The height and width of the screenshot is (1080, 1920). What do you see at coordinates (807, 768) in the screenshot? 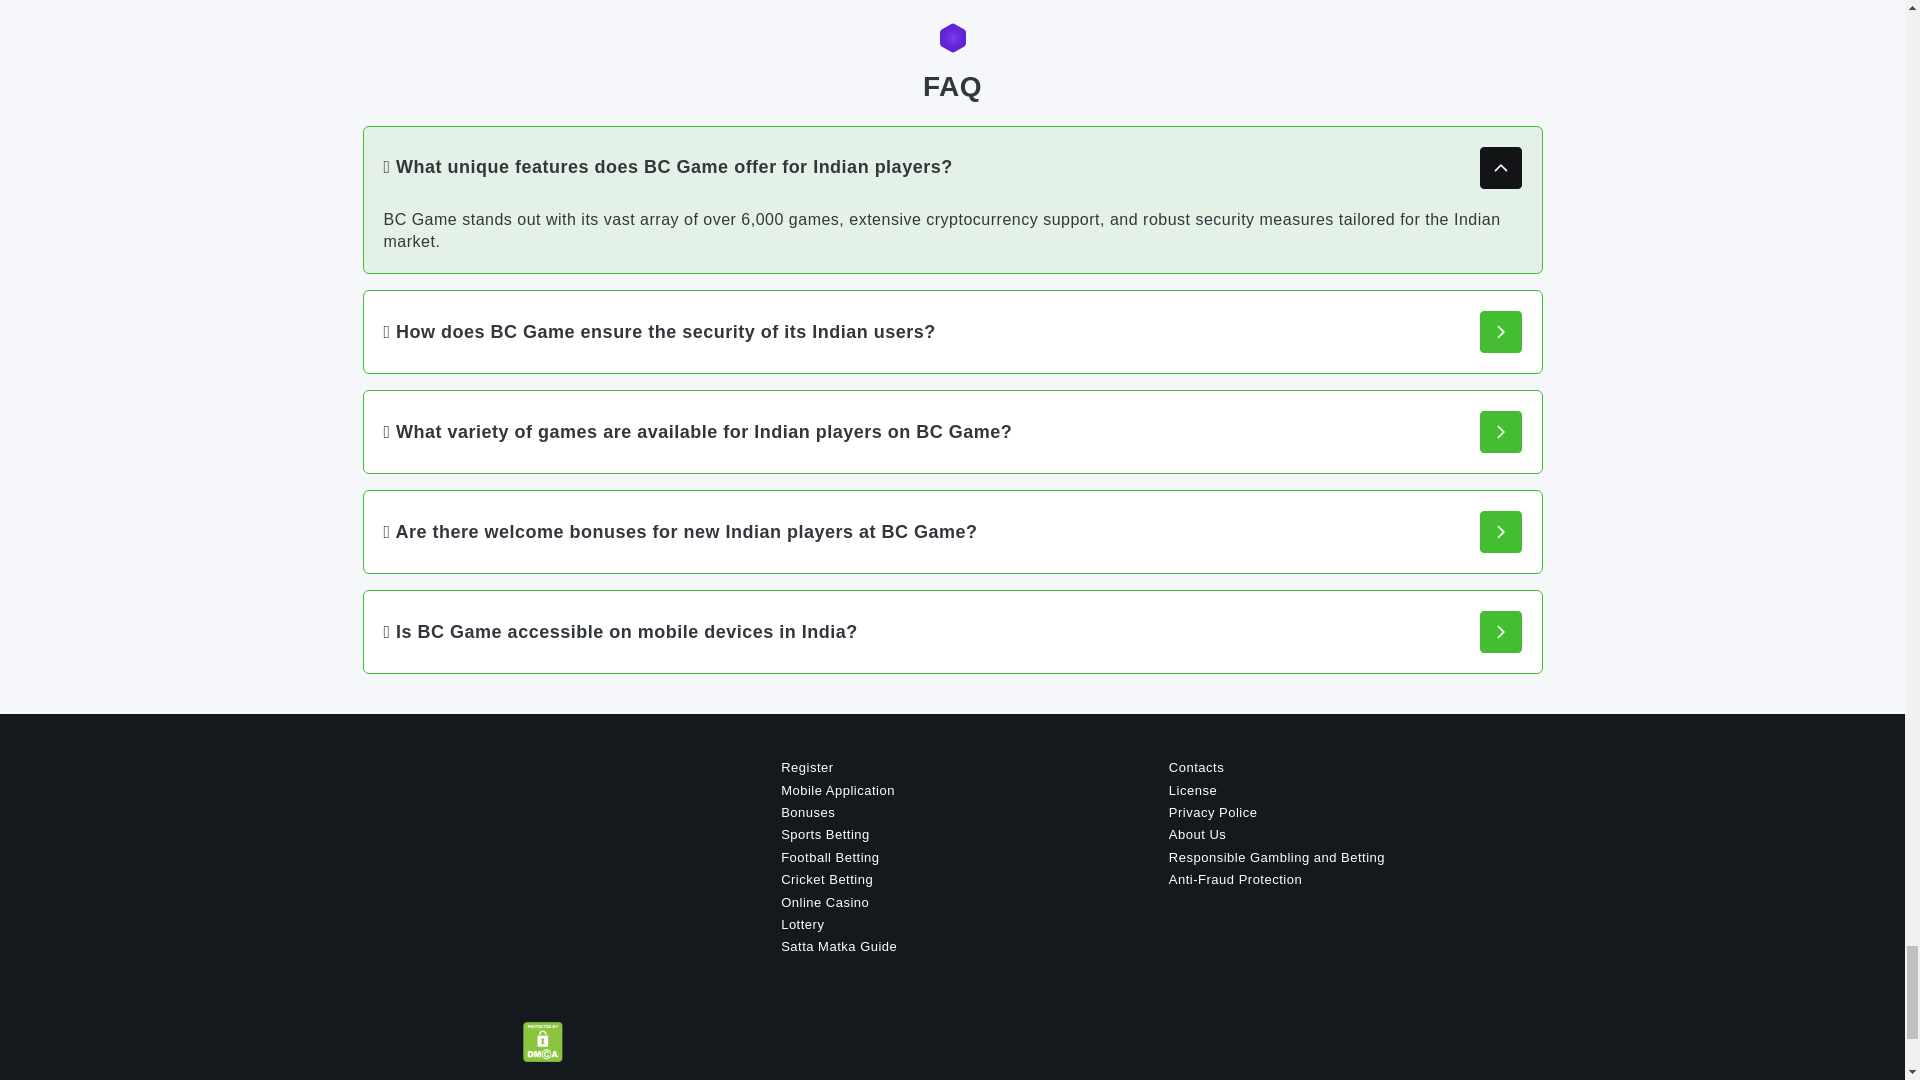
I see `Register` at bounding box center [807, 768].